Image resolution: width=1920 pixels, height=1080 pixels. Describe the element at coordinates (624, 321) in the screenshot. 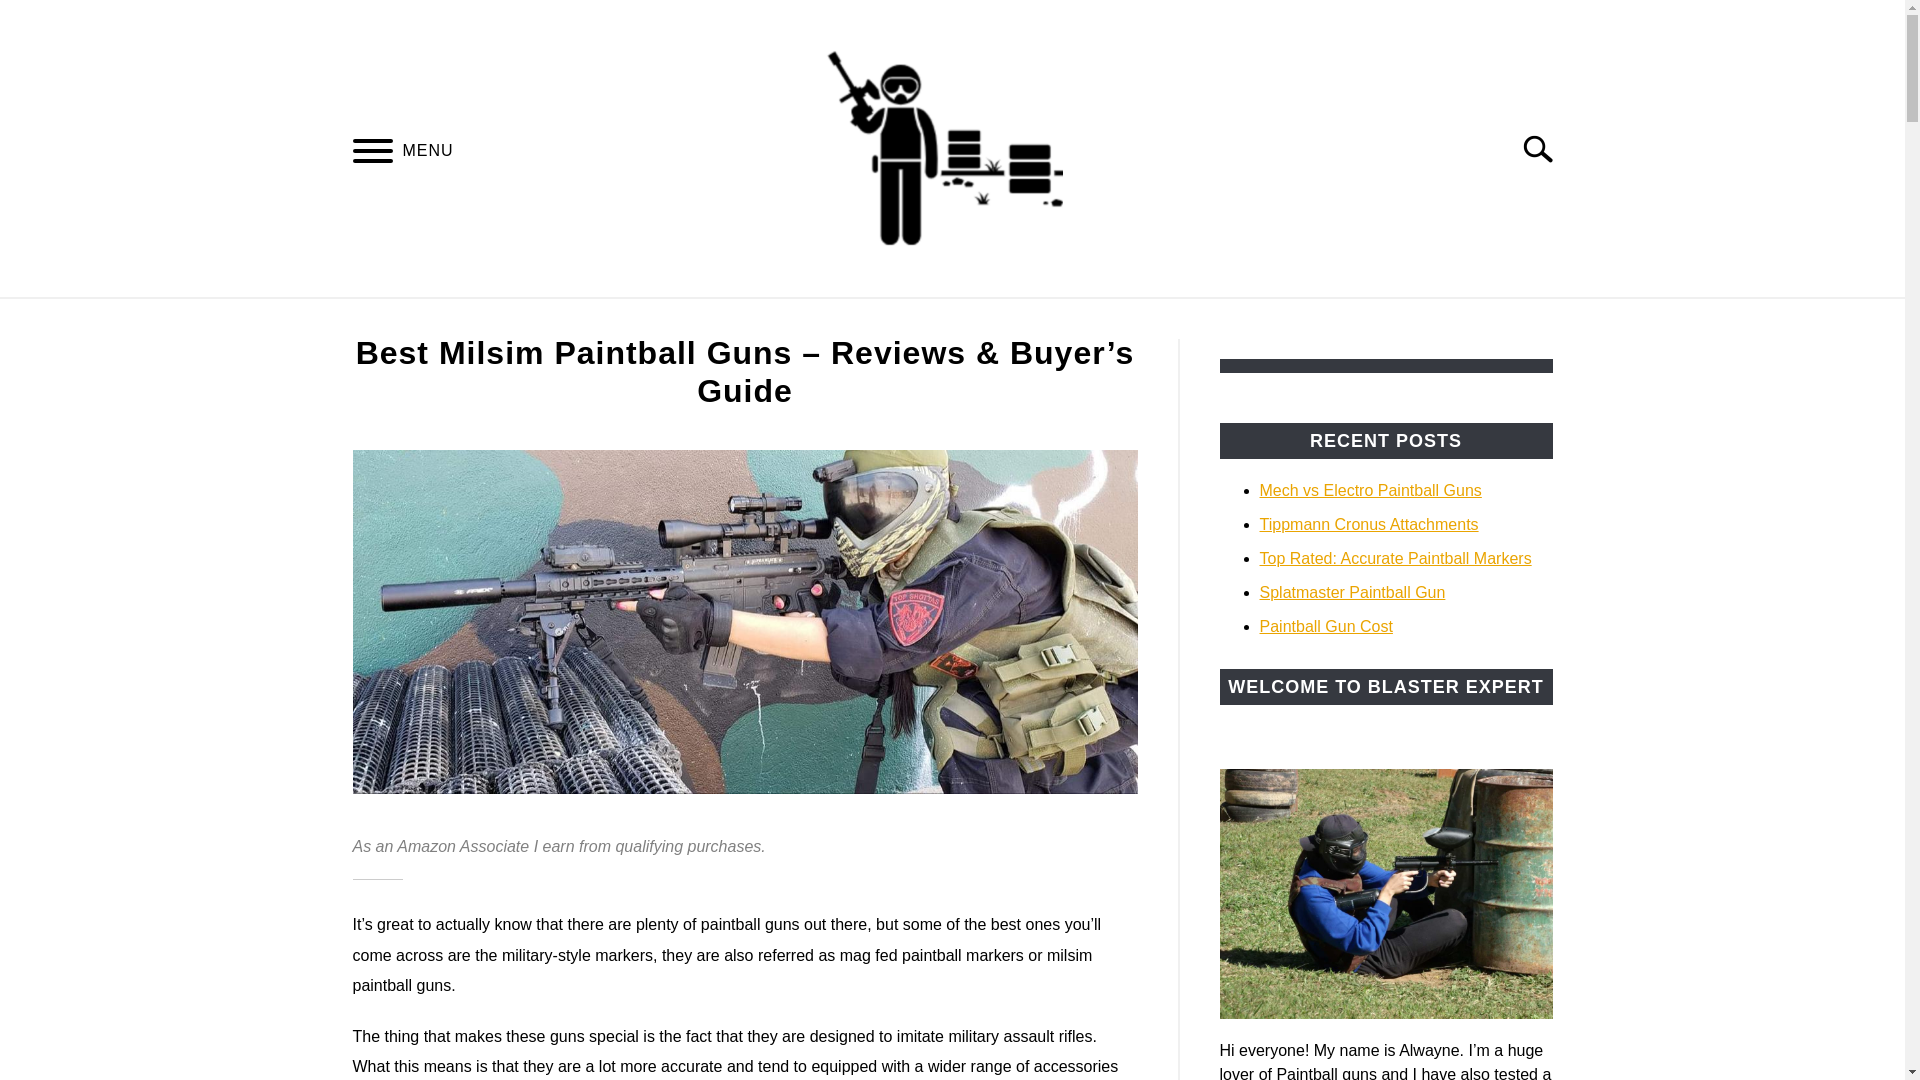

I see `PAINTBALL GUNS` at that location.